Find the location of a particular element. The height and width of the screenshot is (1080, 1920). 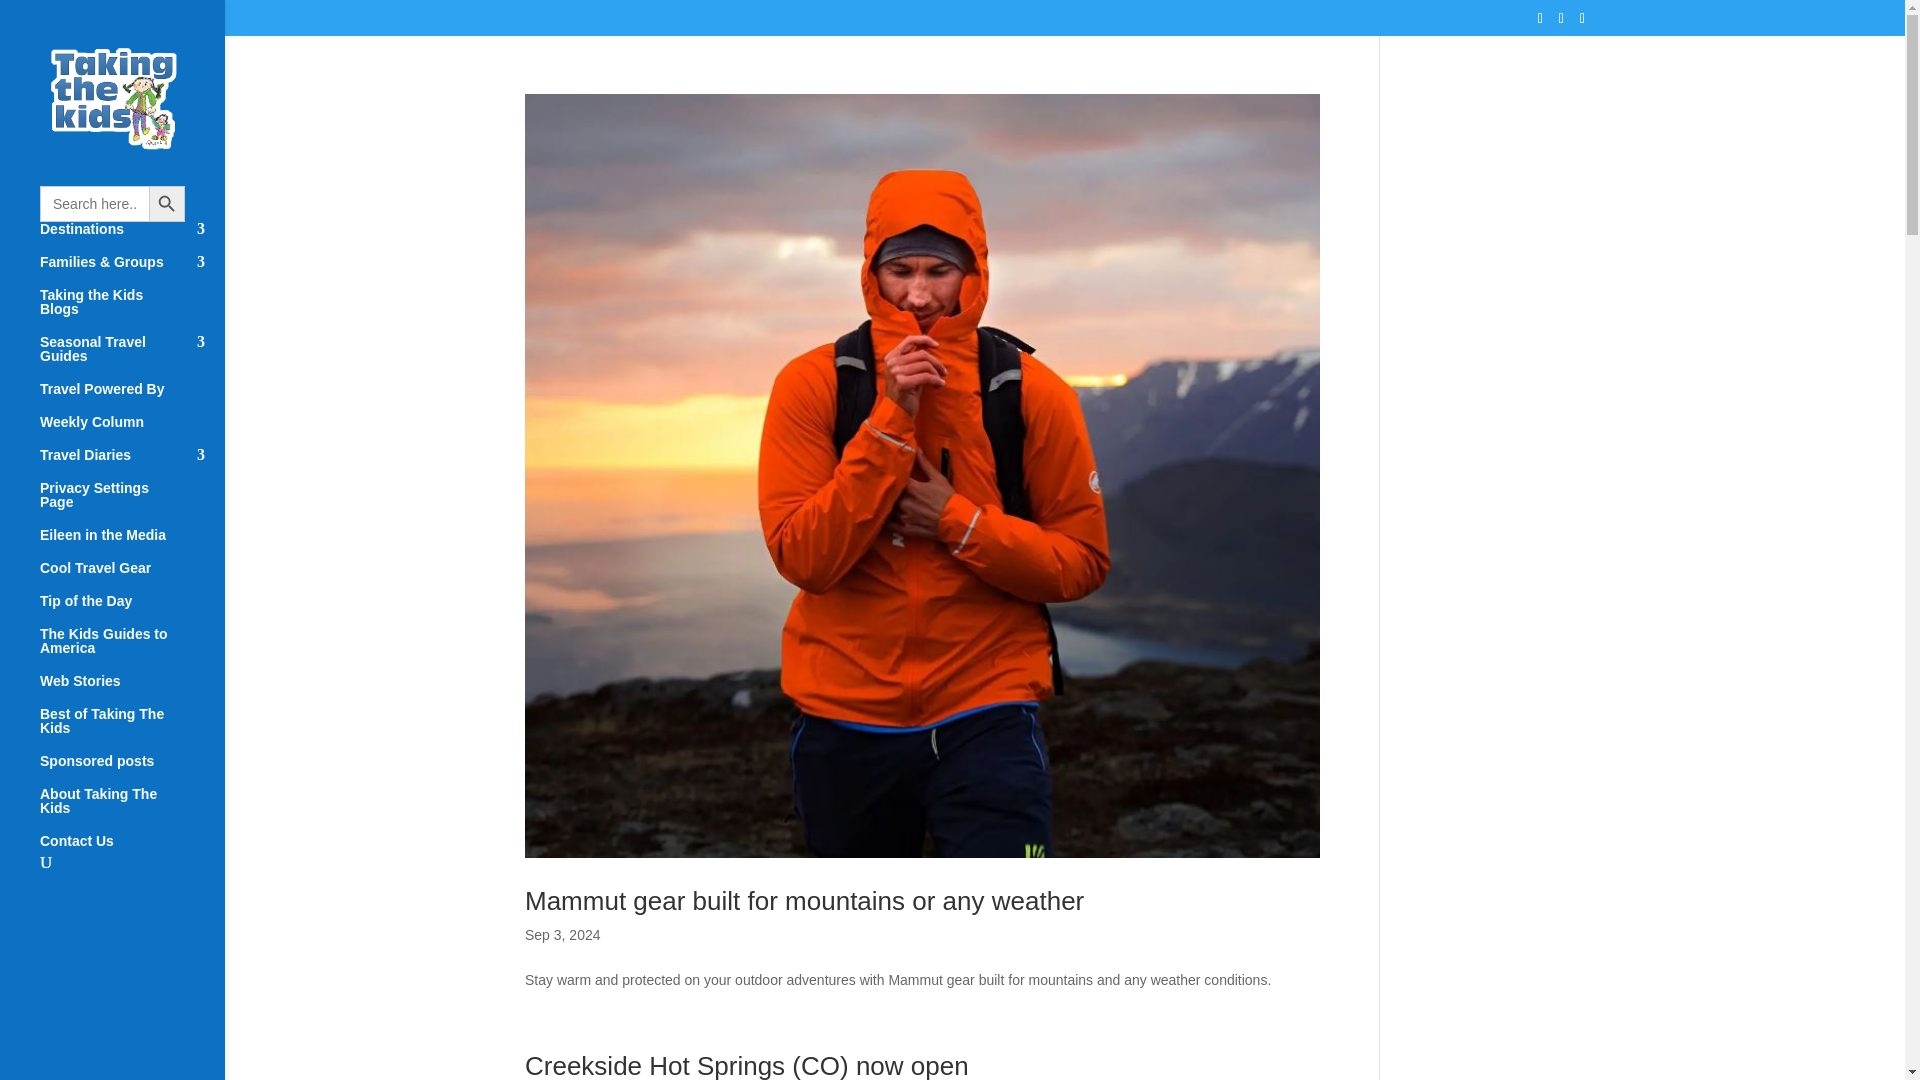

Travel Powered By is located at coordinates (132, 398).